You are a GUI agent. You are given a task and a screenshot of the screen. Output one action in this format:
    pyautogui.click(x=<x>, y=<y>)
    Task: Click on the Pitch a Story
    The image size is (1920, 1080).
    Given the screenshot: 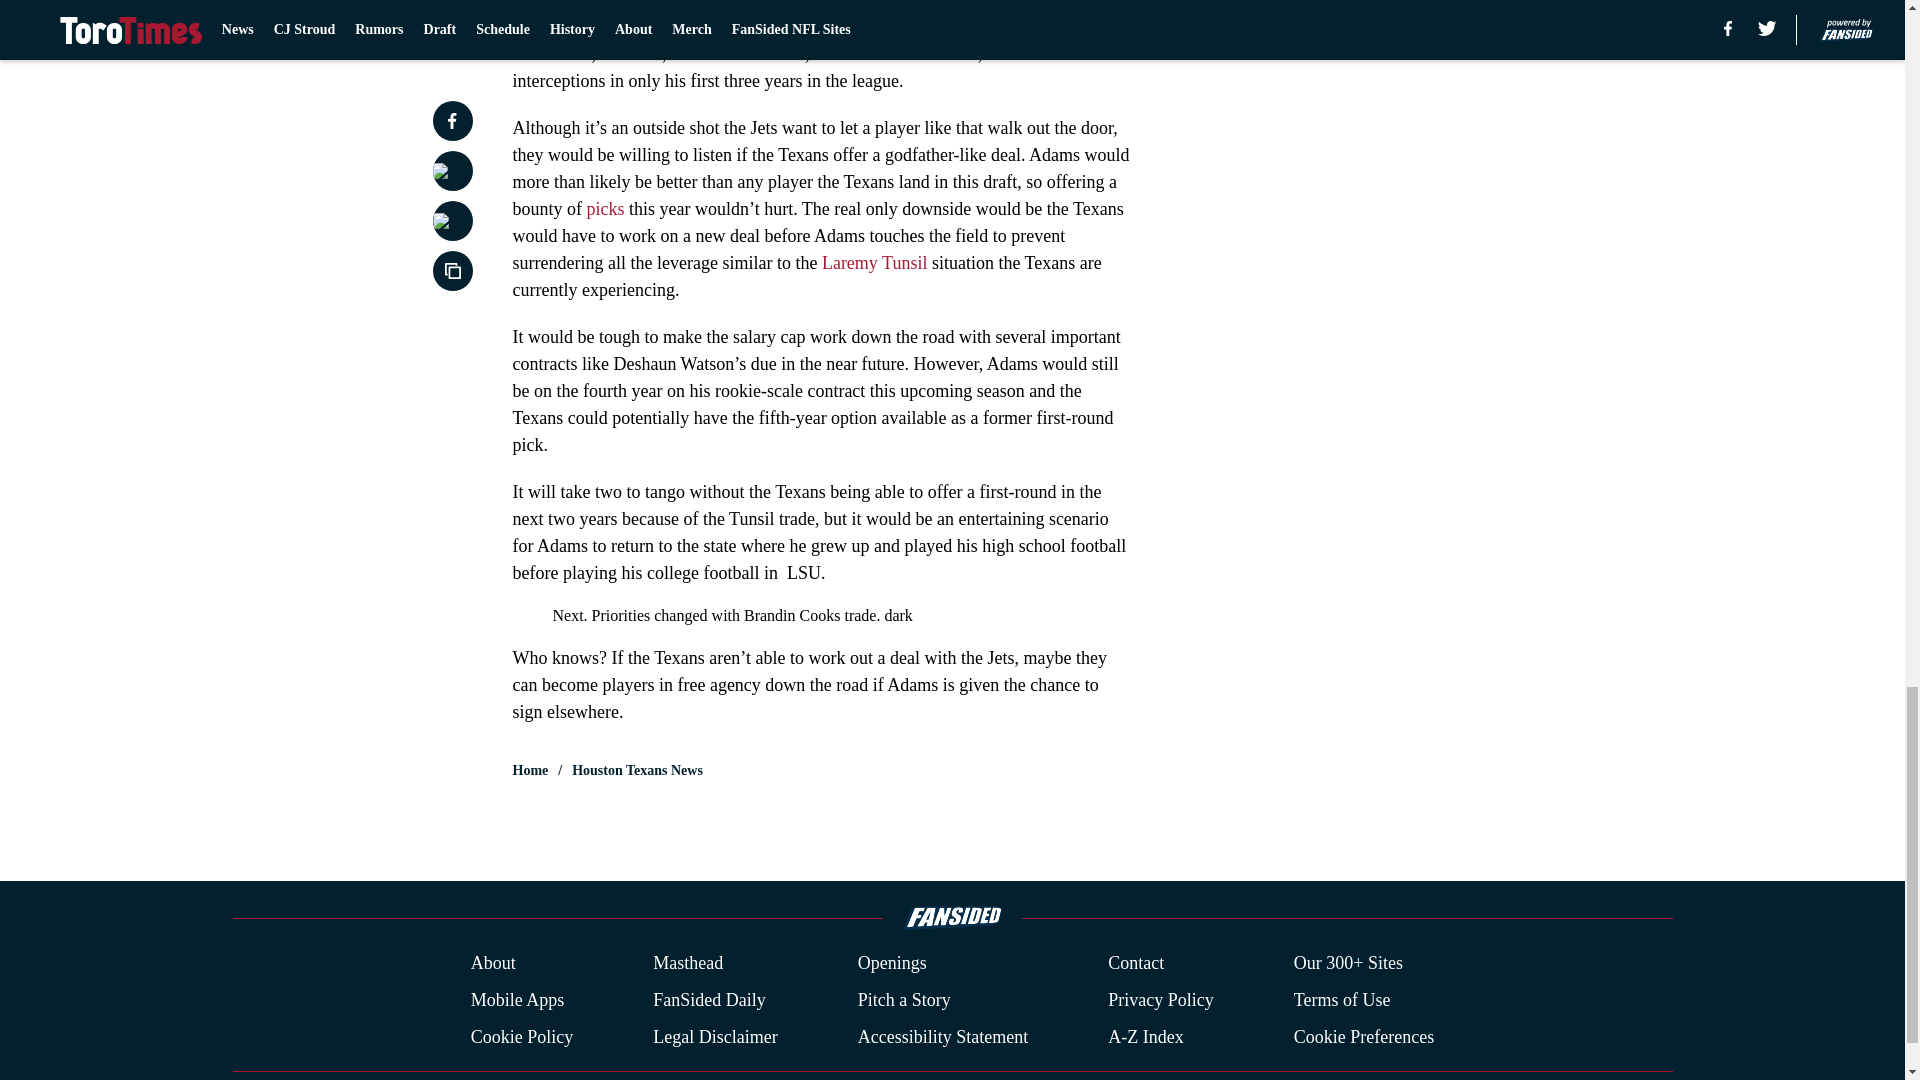 What is the action you would take?
    pyautogui.click(x=904, y=1000)
    